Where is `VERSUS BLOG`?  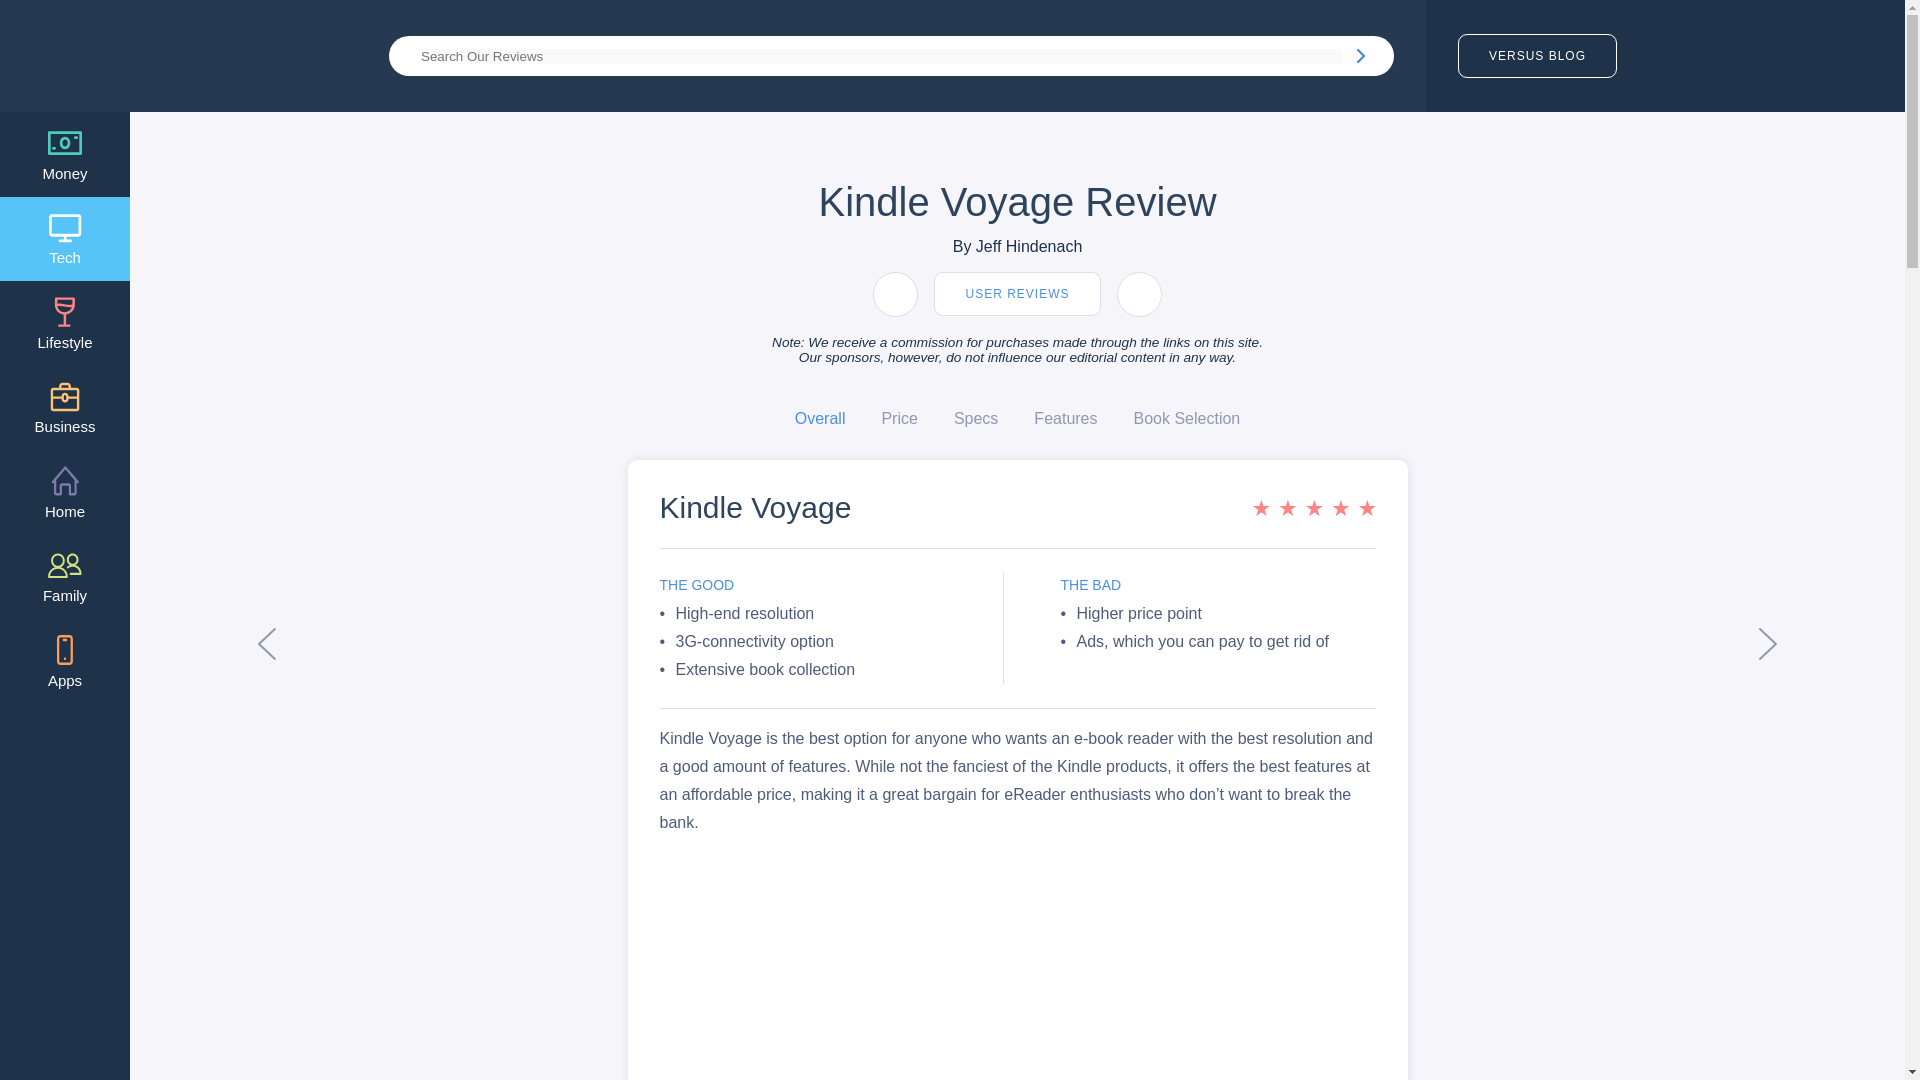
VERSUS BLOG is located at coordinates (1536, 55).